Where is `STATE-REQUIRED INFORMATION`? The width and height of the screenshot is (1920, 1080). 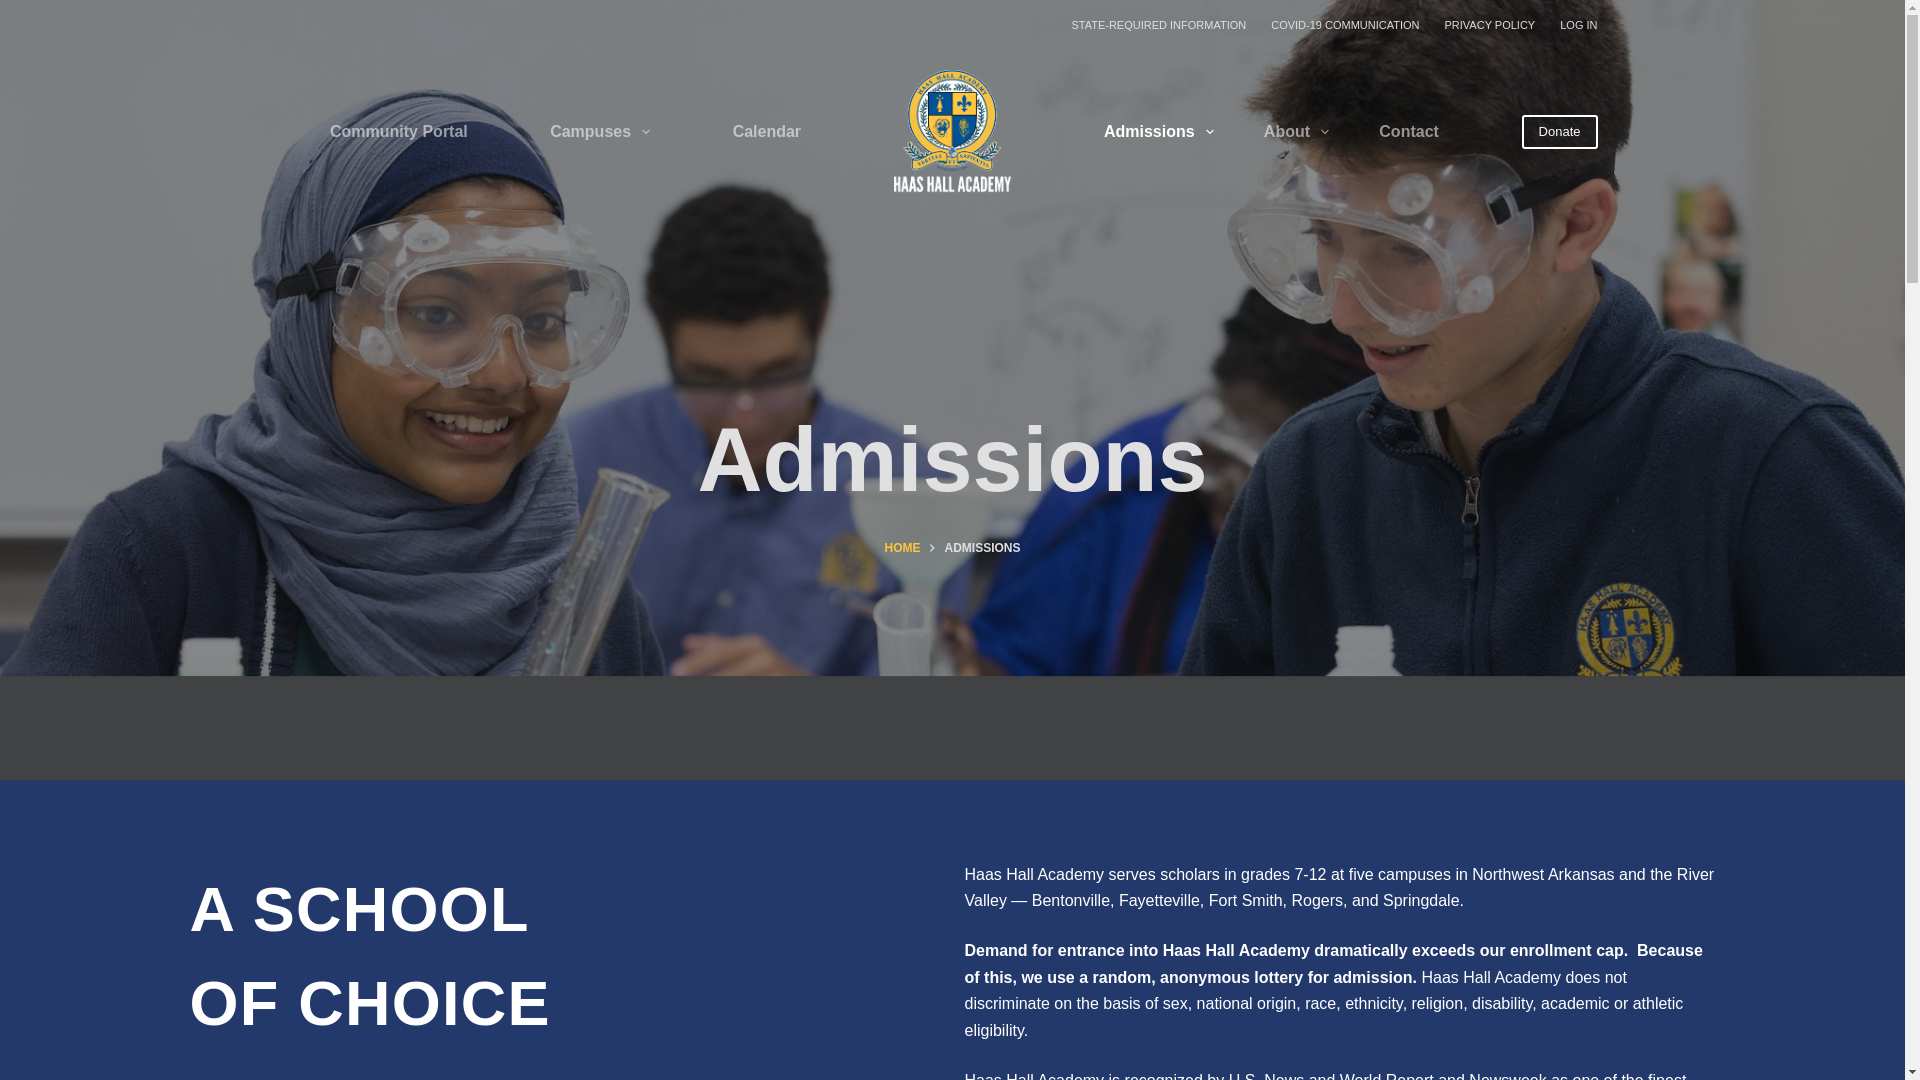 STATE-REQUIRED INFORMATION is located at coordinates (1159, 24).